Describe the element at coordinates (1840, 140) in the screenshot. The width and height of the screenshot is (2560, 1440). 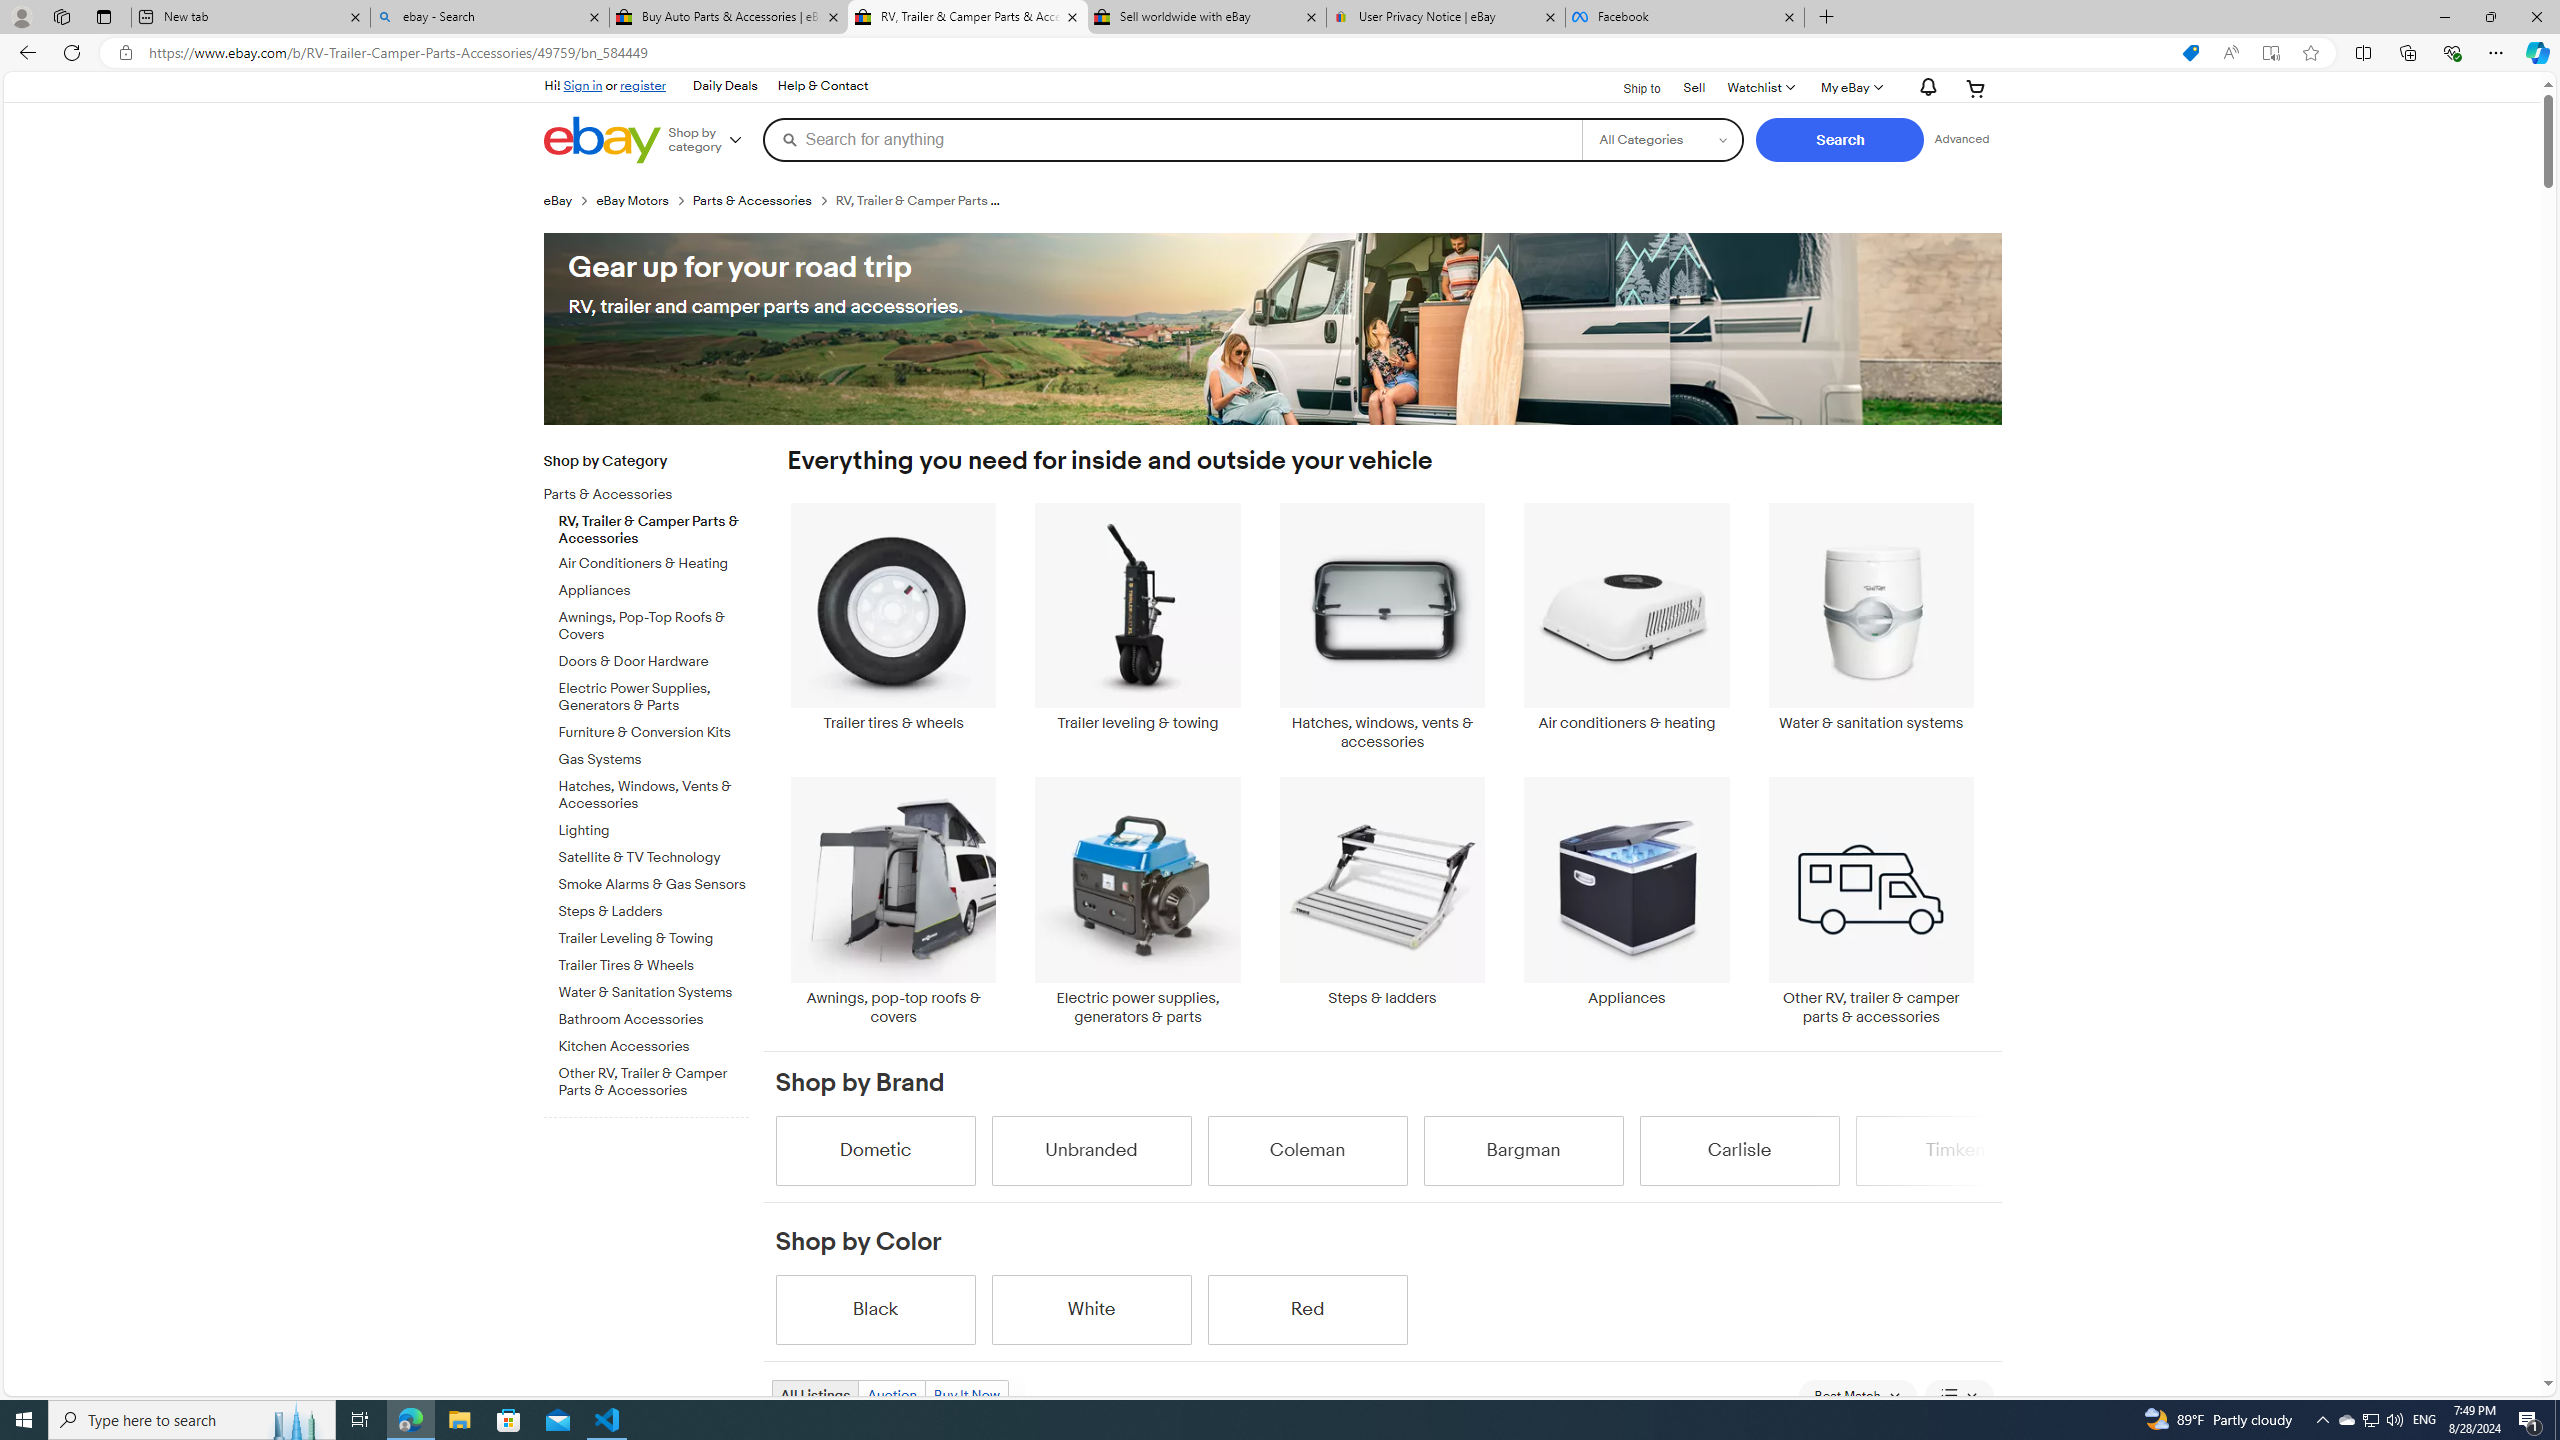
I see `Search` at that location.